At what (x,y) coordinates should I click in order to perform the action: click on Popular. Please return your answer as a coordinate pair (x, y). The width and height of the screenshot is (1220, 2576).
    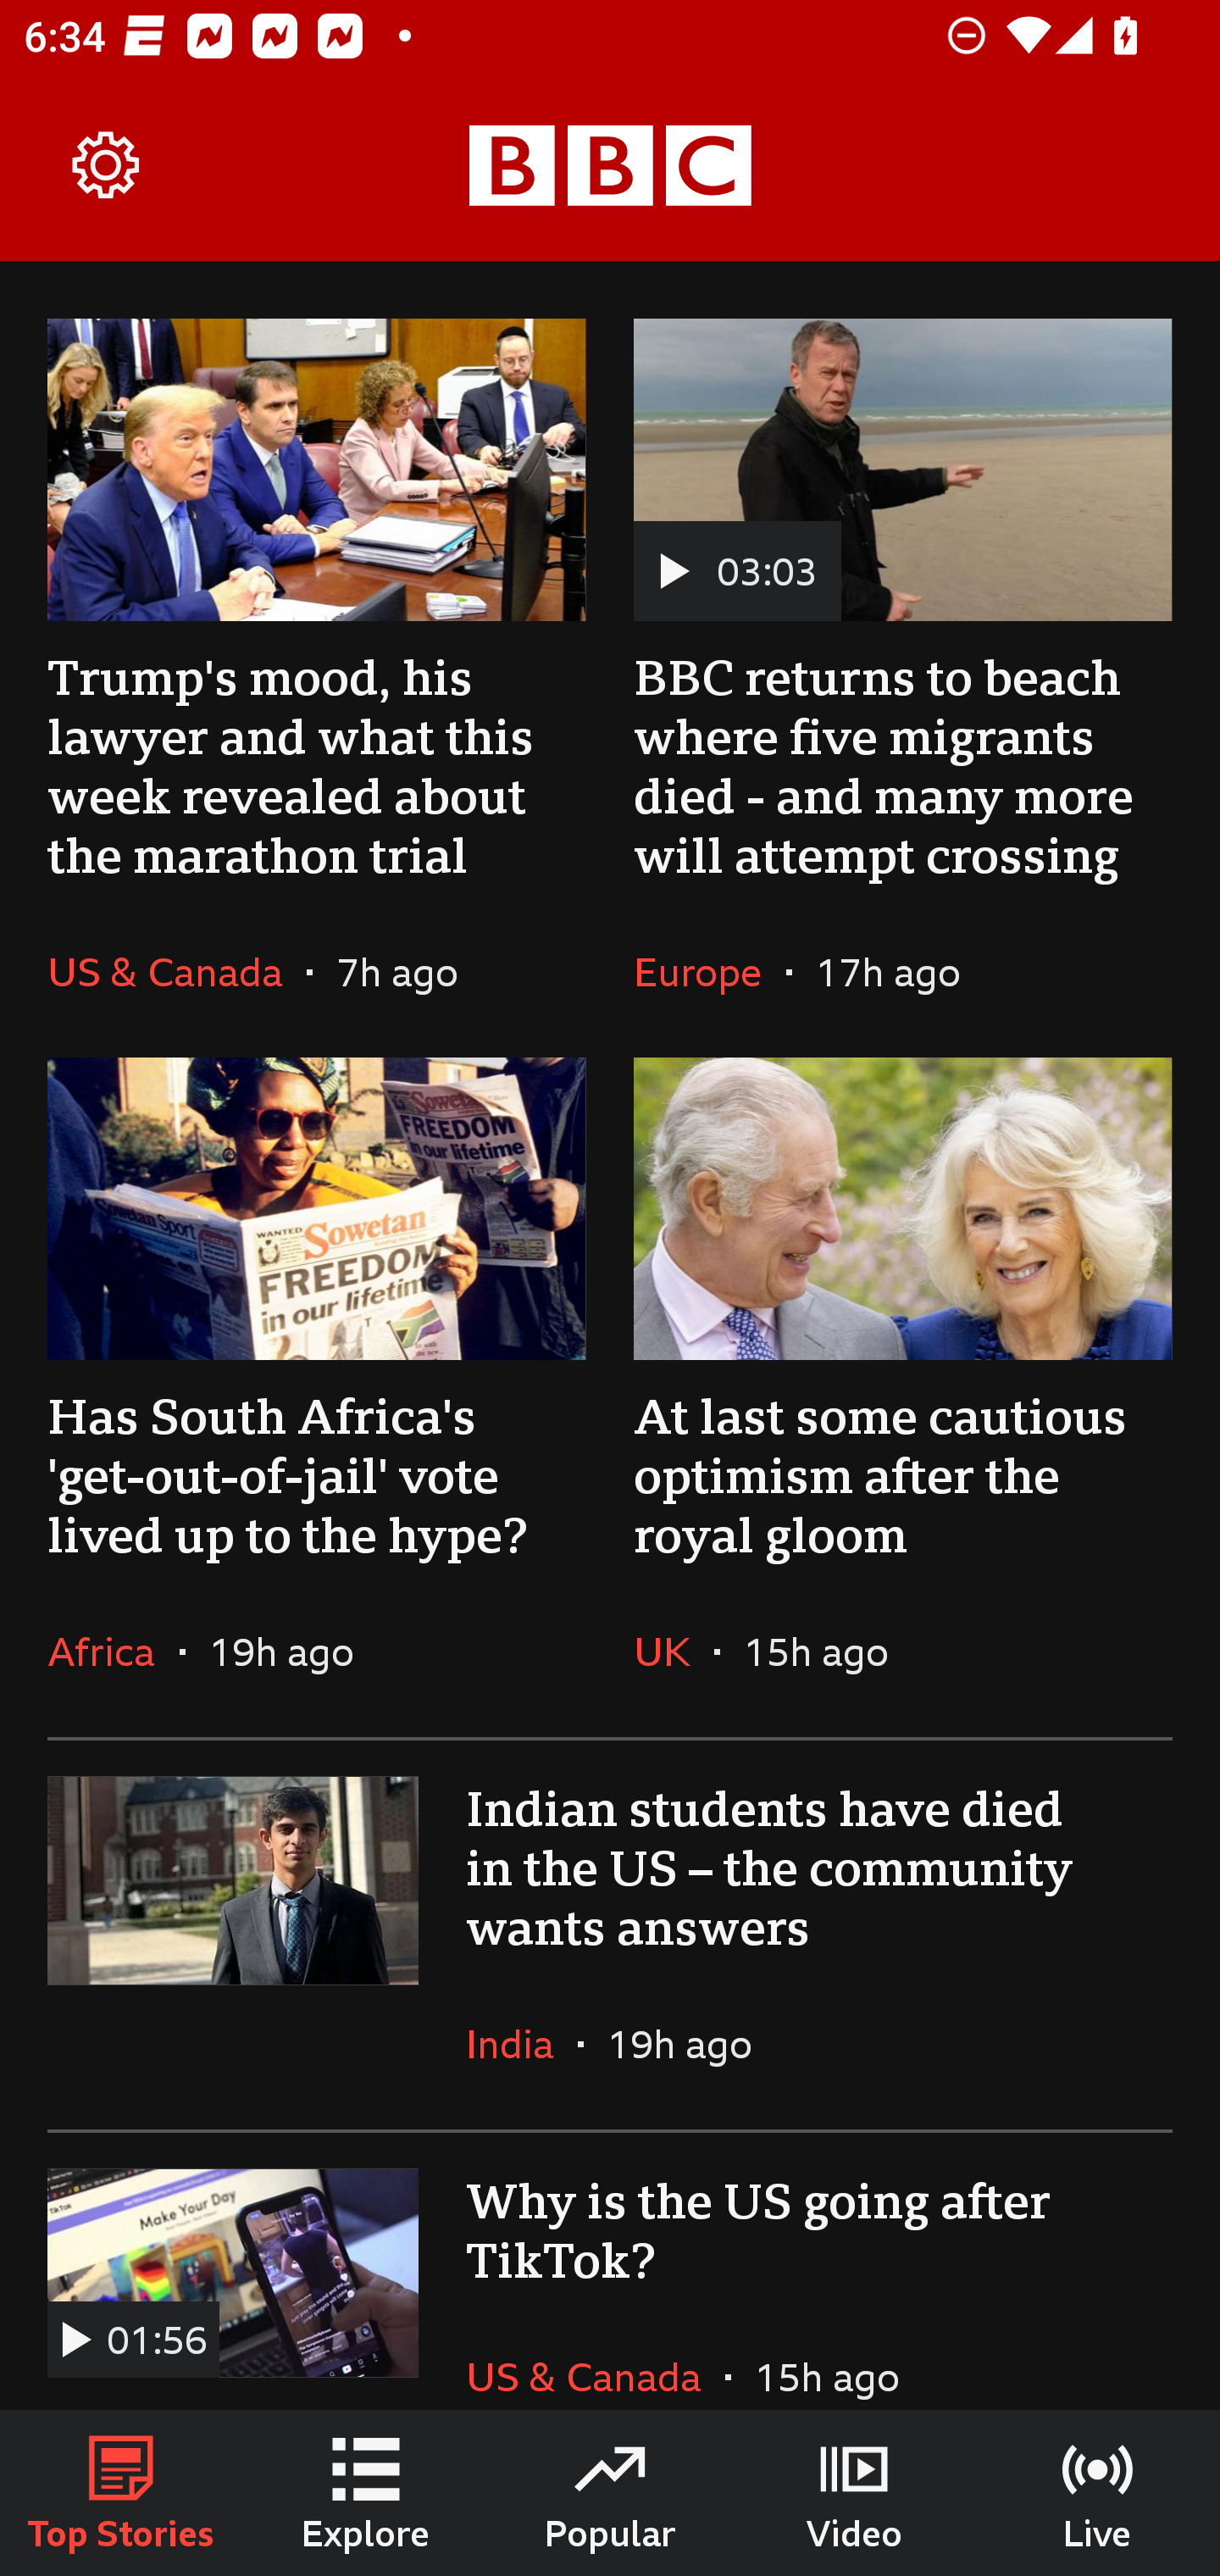
    Looking at the image, I should click on (610, 2493).